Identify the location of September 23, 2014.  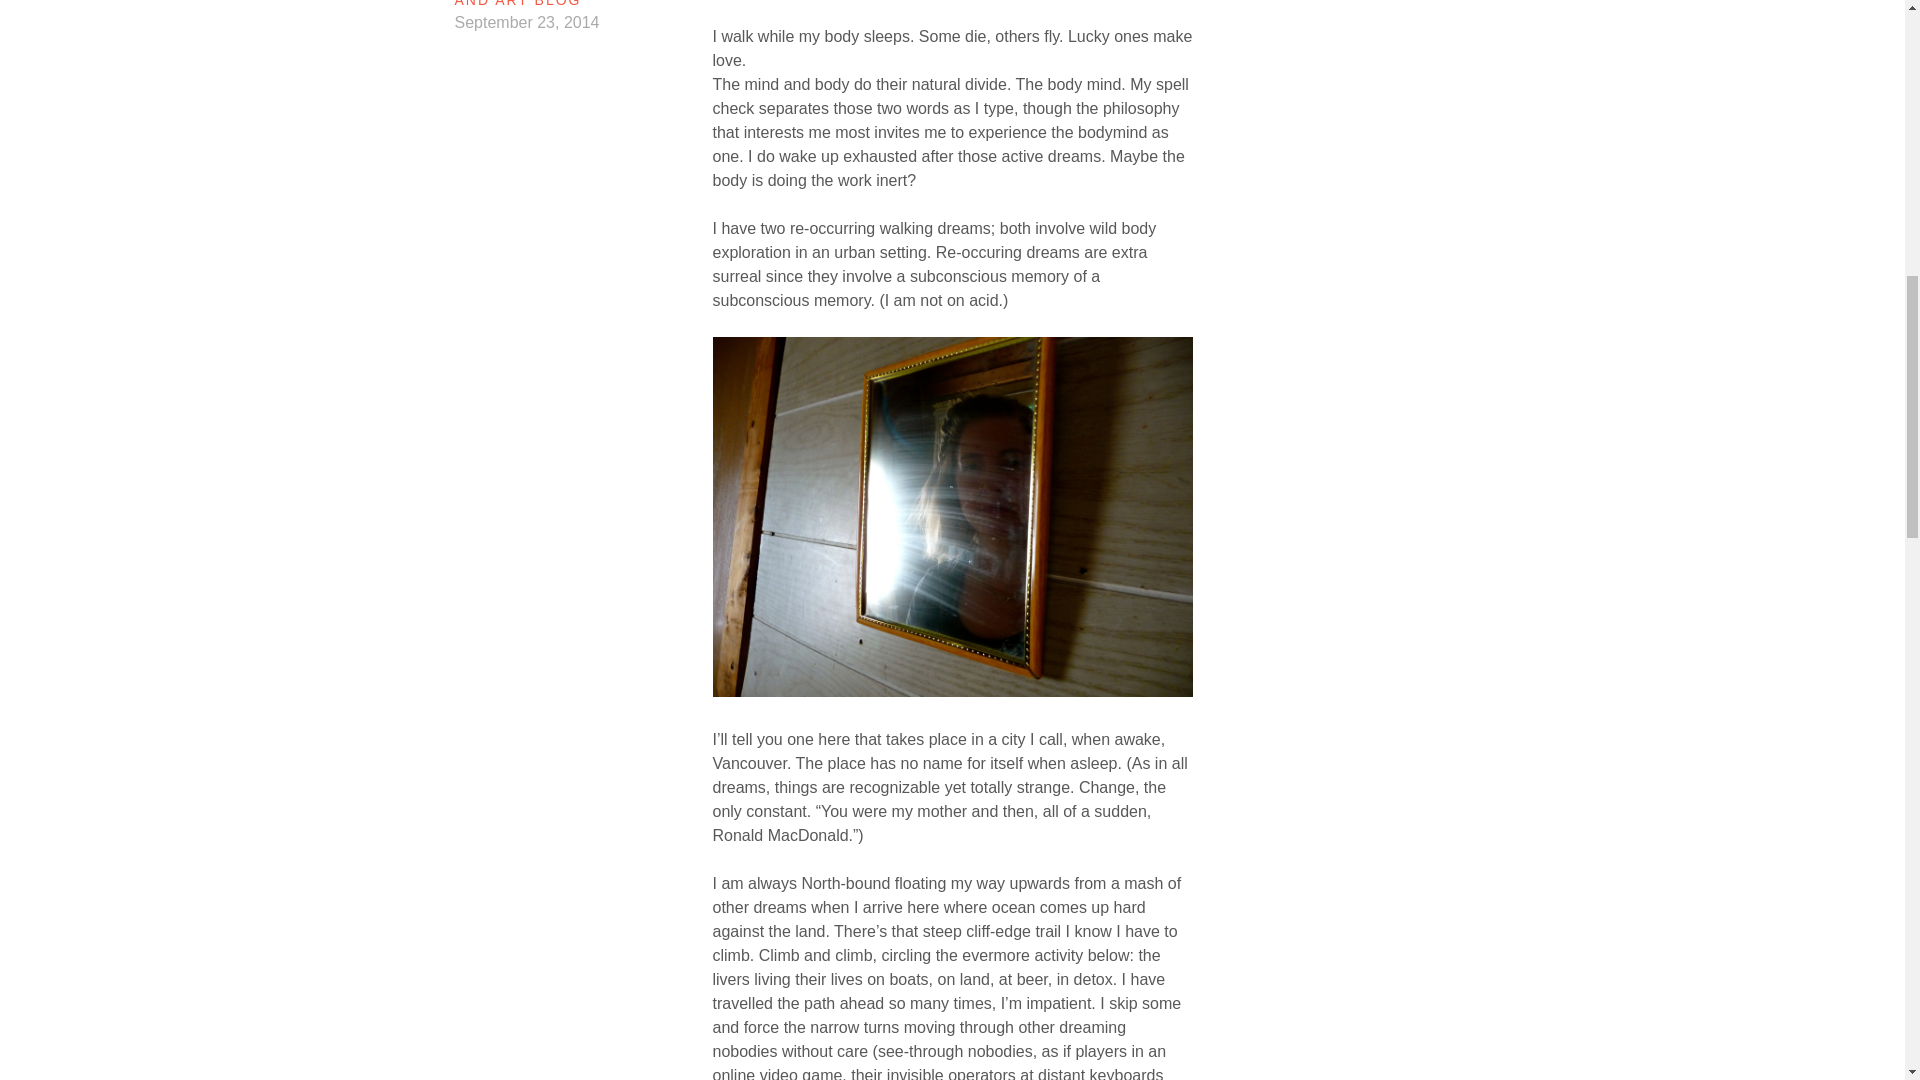
(526, 22).